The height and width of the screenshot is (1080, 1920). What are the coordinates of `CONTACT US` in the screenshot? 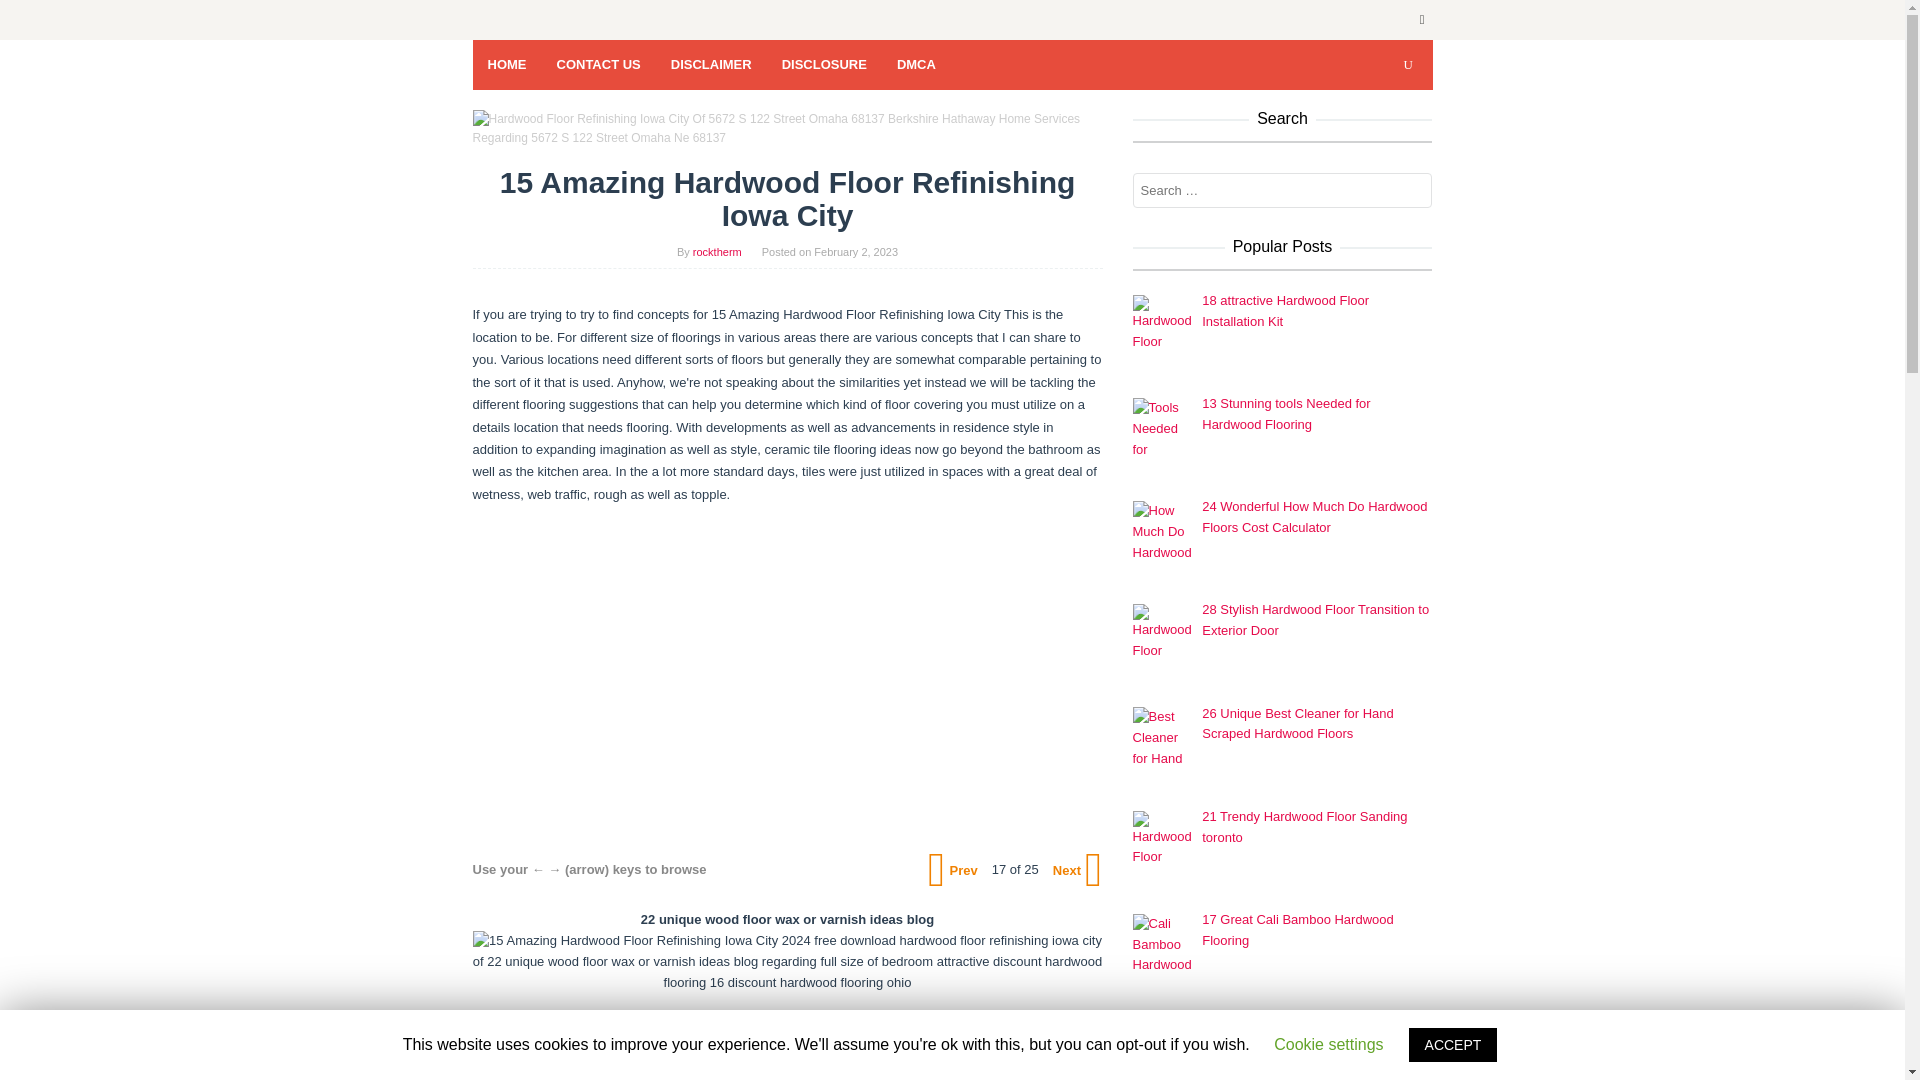 It's located at (598, 64).